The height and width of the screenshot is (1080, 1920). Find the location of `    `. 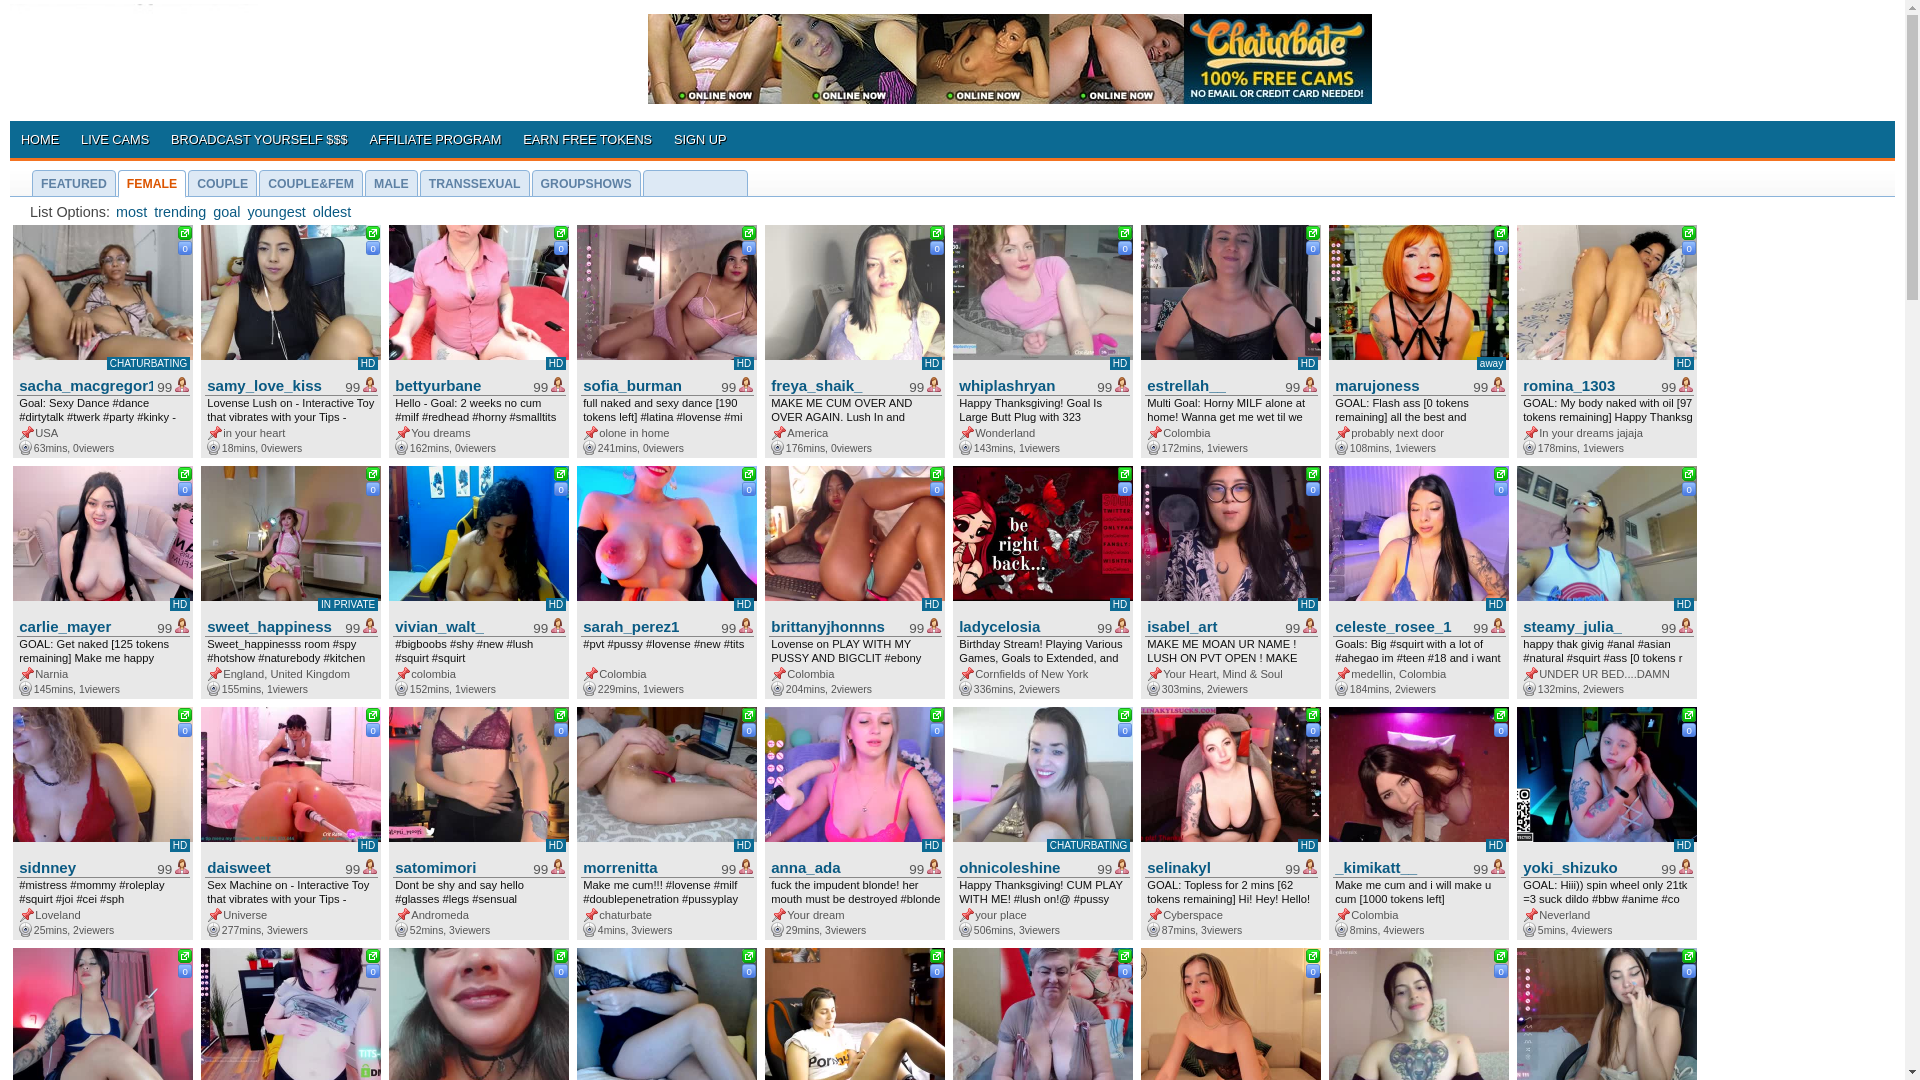

     is located at coordinates (375, 474).